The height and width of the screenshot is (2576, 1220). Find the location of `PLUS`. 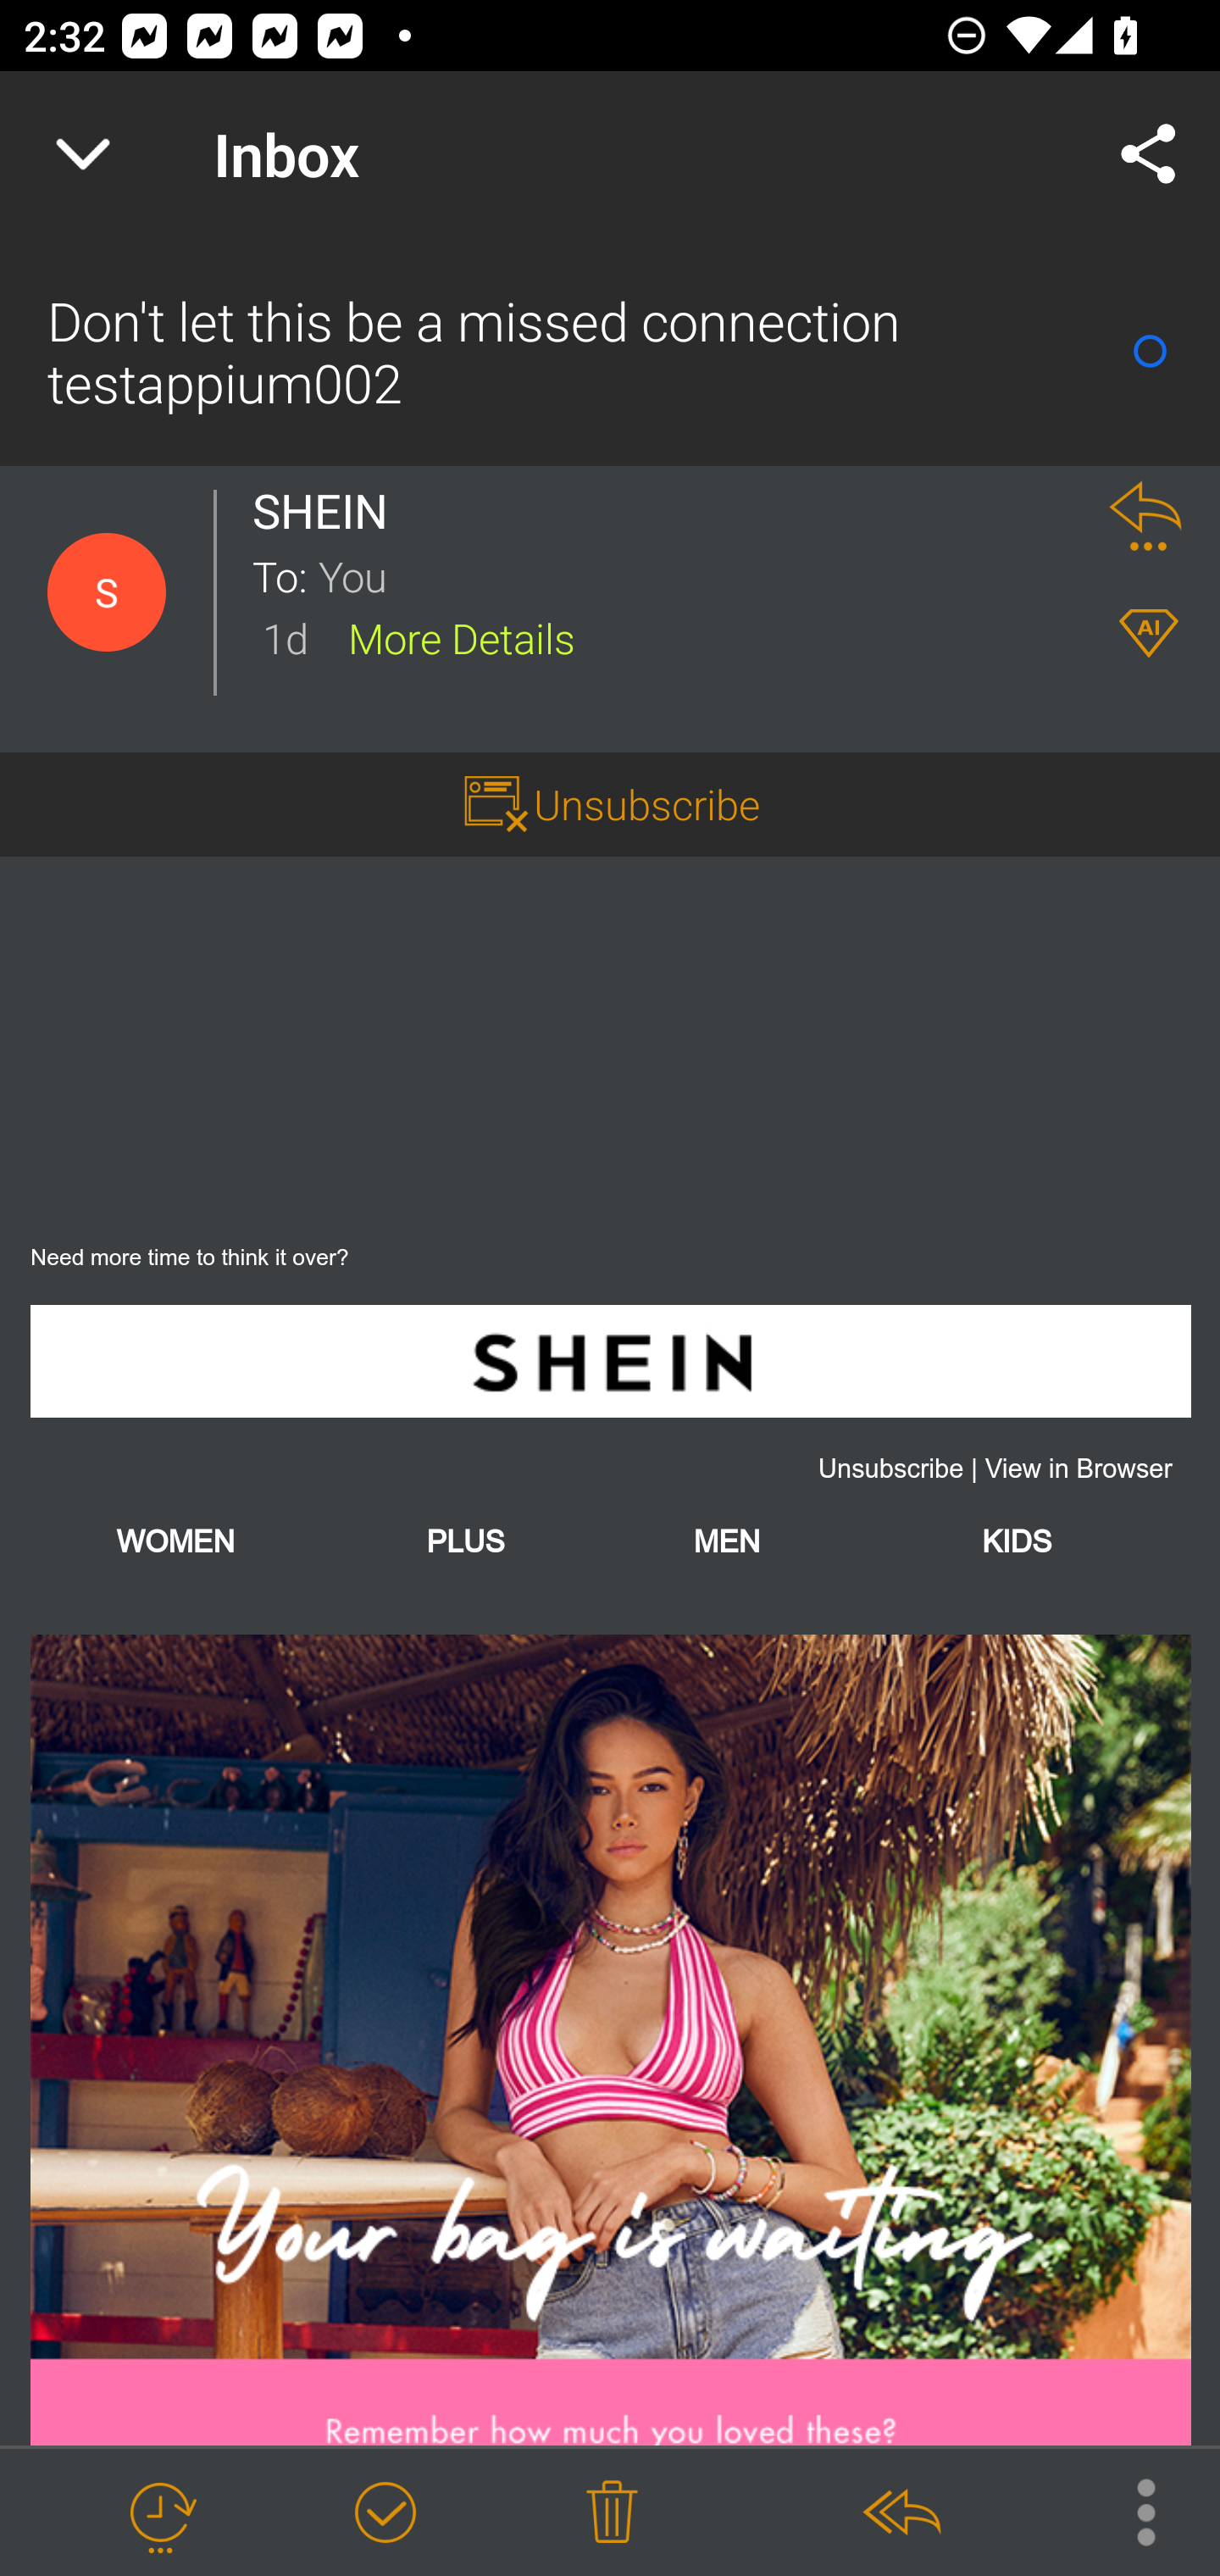

PLUS is located at coordinates (464, 1542).